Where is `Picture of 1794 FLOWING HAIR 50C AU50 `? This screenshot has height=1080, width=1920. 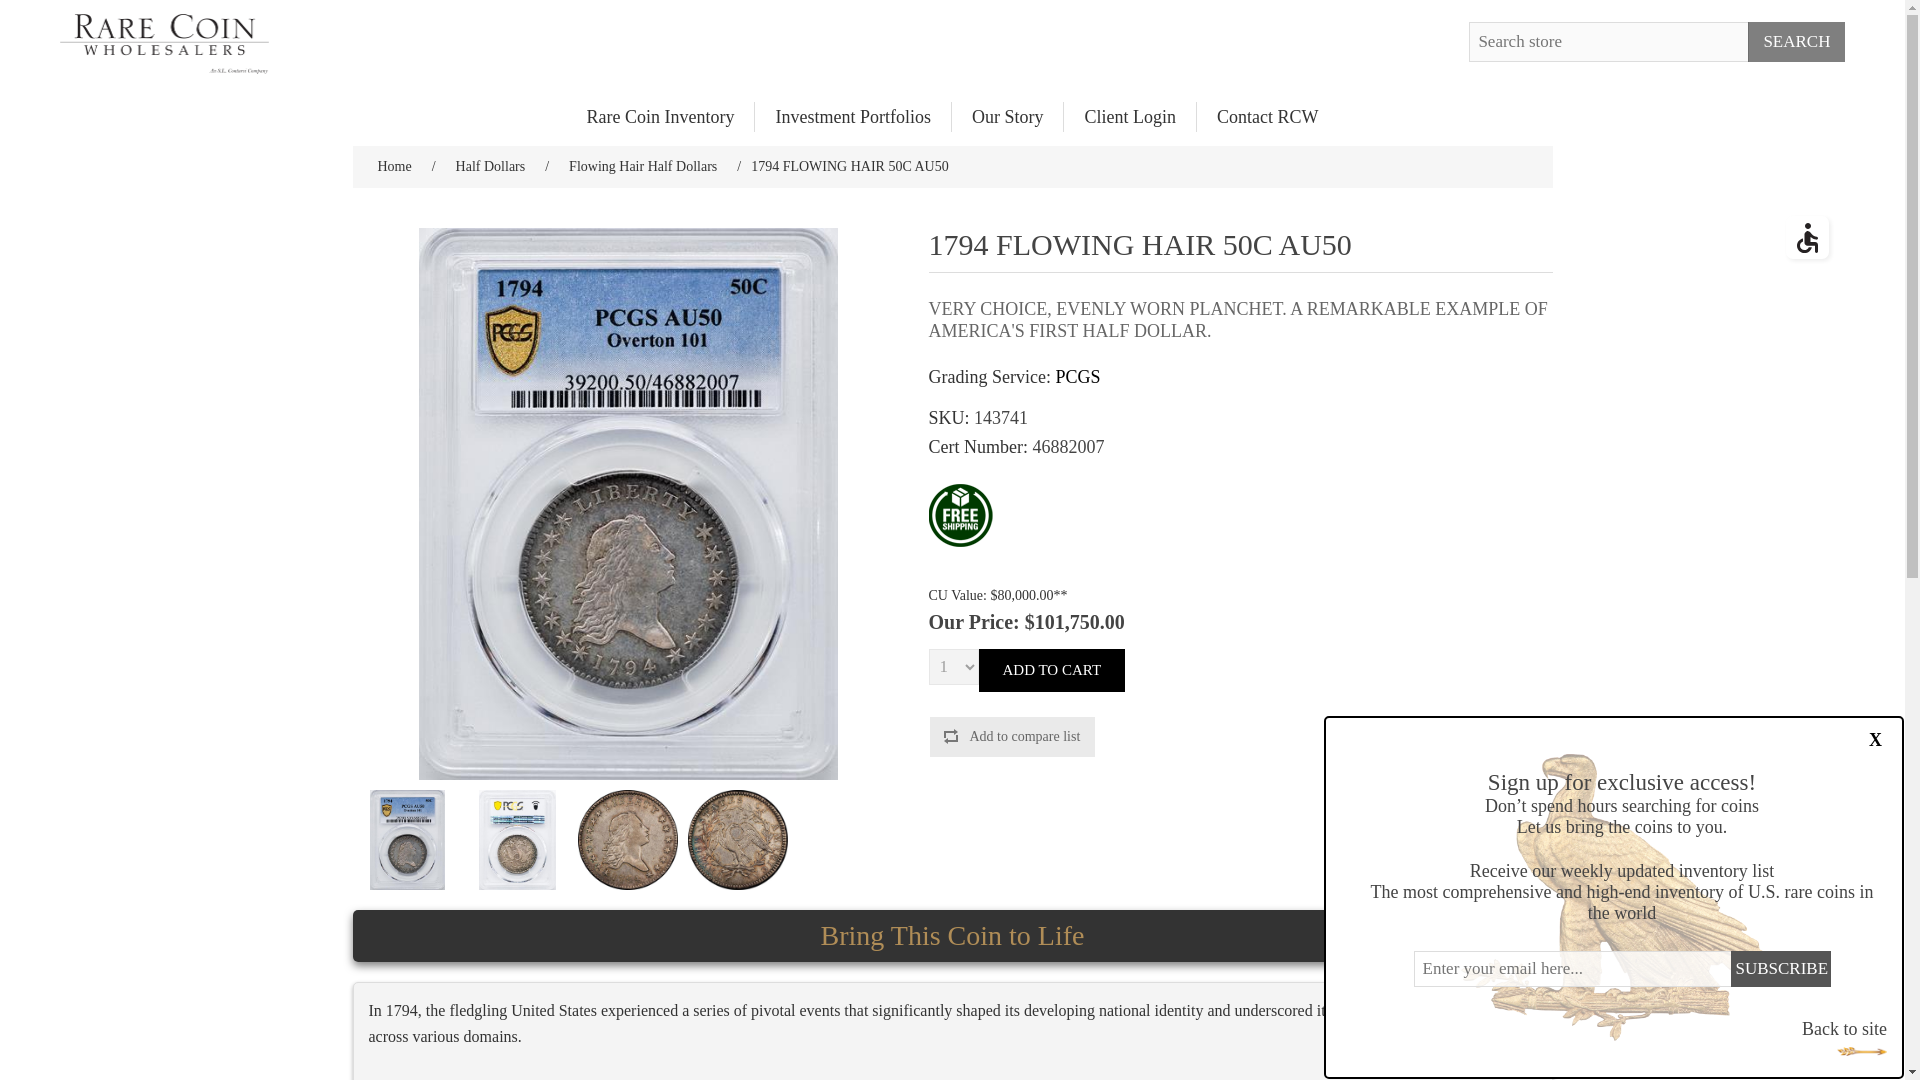 Picture of 1794 FLOWING HAIR 50C AU50  is located at coordinates (516, 839).